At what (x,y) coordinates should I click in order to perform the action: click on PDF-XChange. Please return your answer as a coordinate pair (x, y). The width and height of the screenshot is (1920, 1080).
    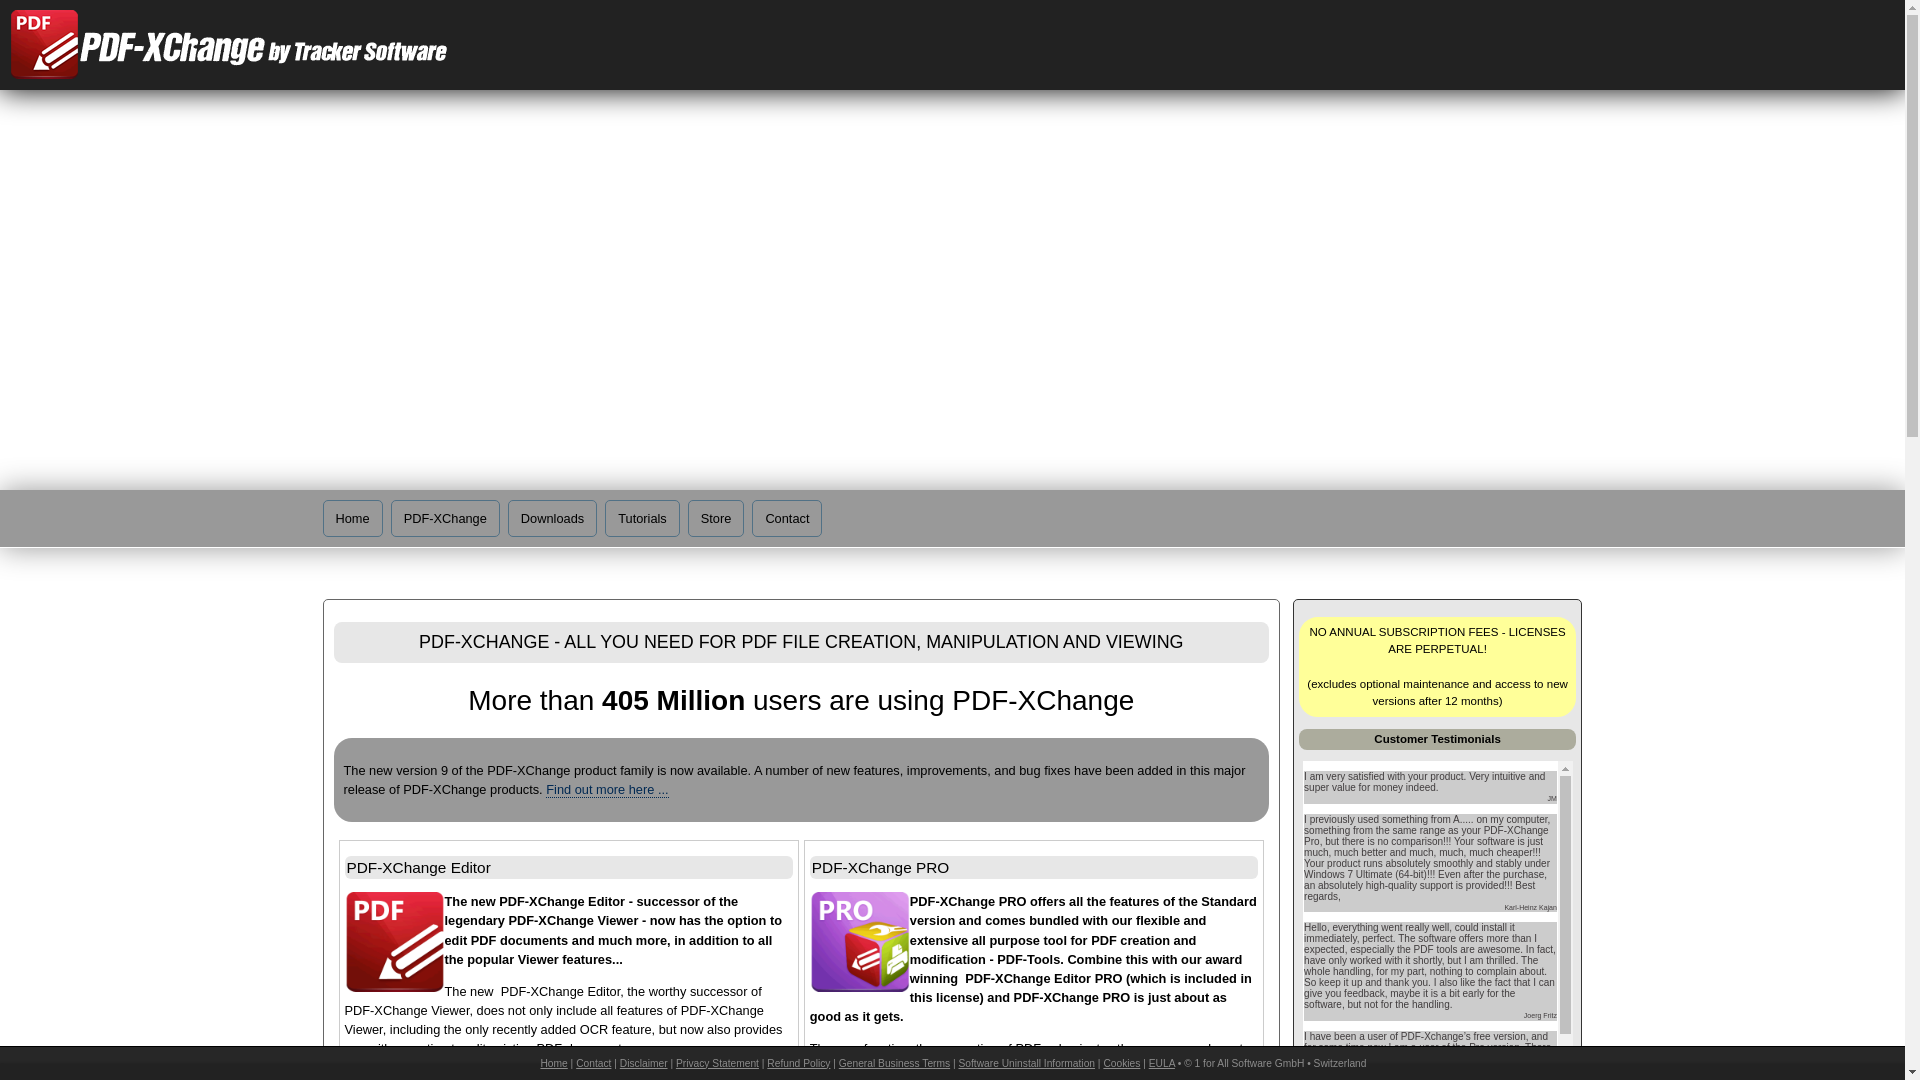
    Looking at the image, I should click on (446, 518).